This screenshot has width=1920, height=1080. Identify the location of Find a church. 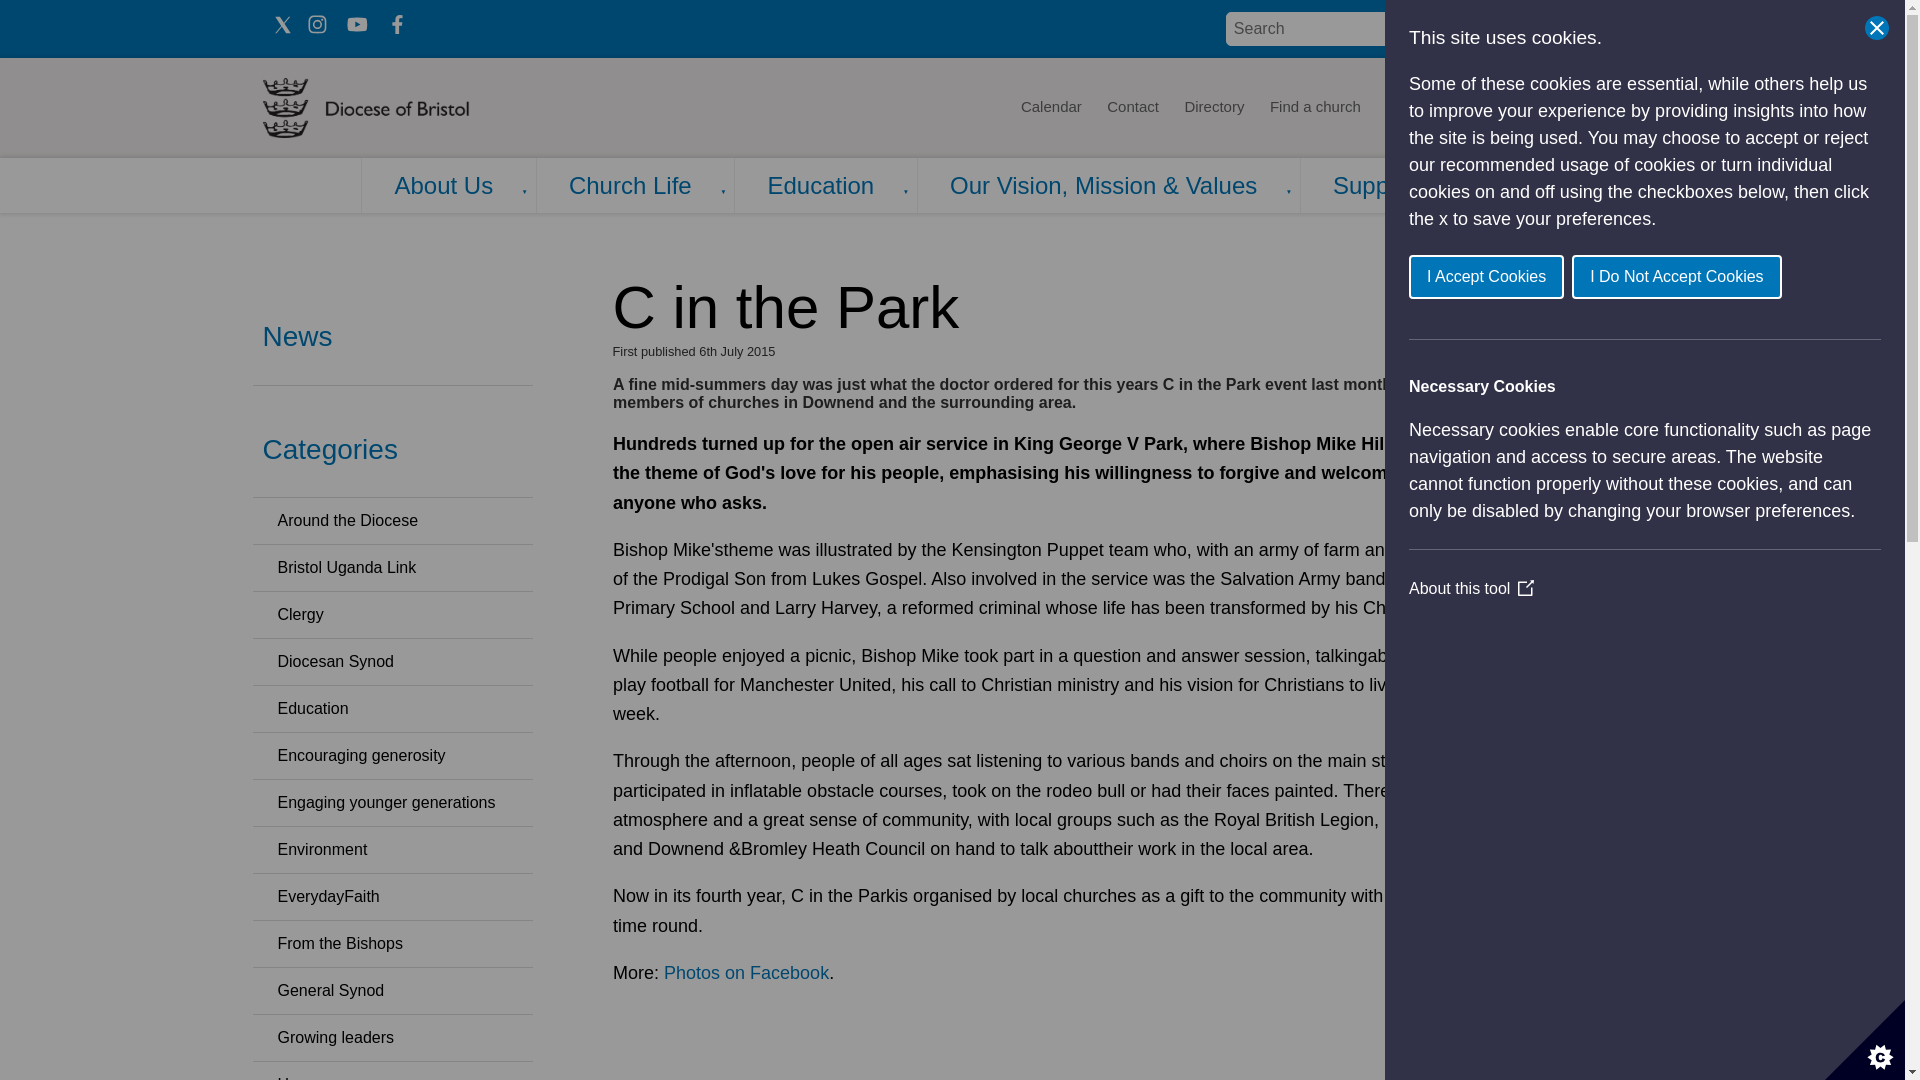
(1316, 108).